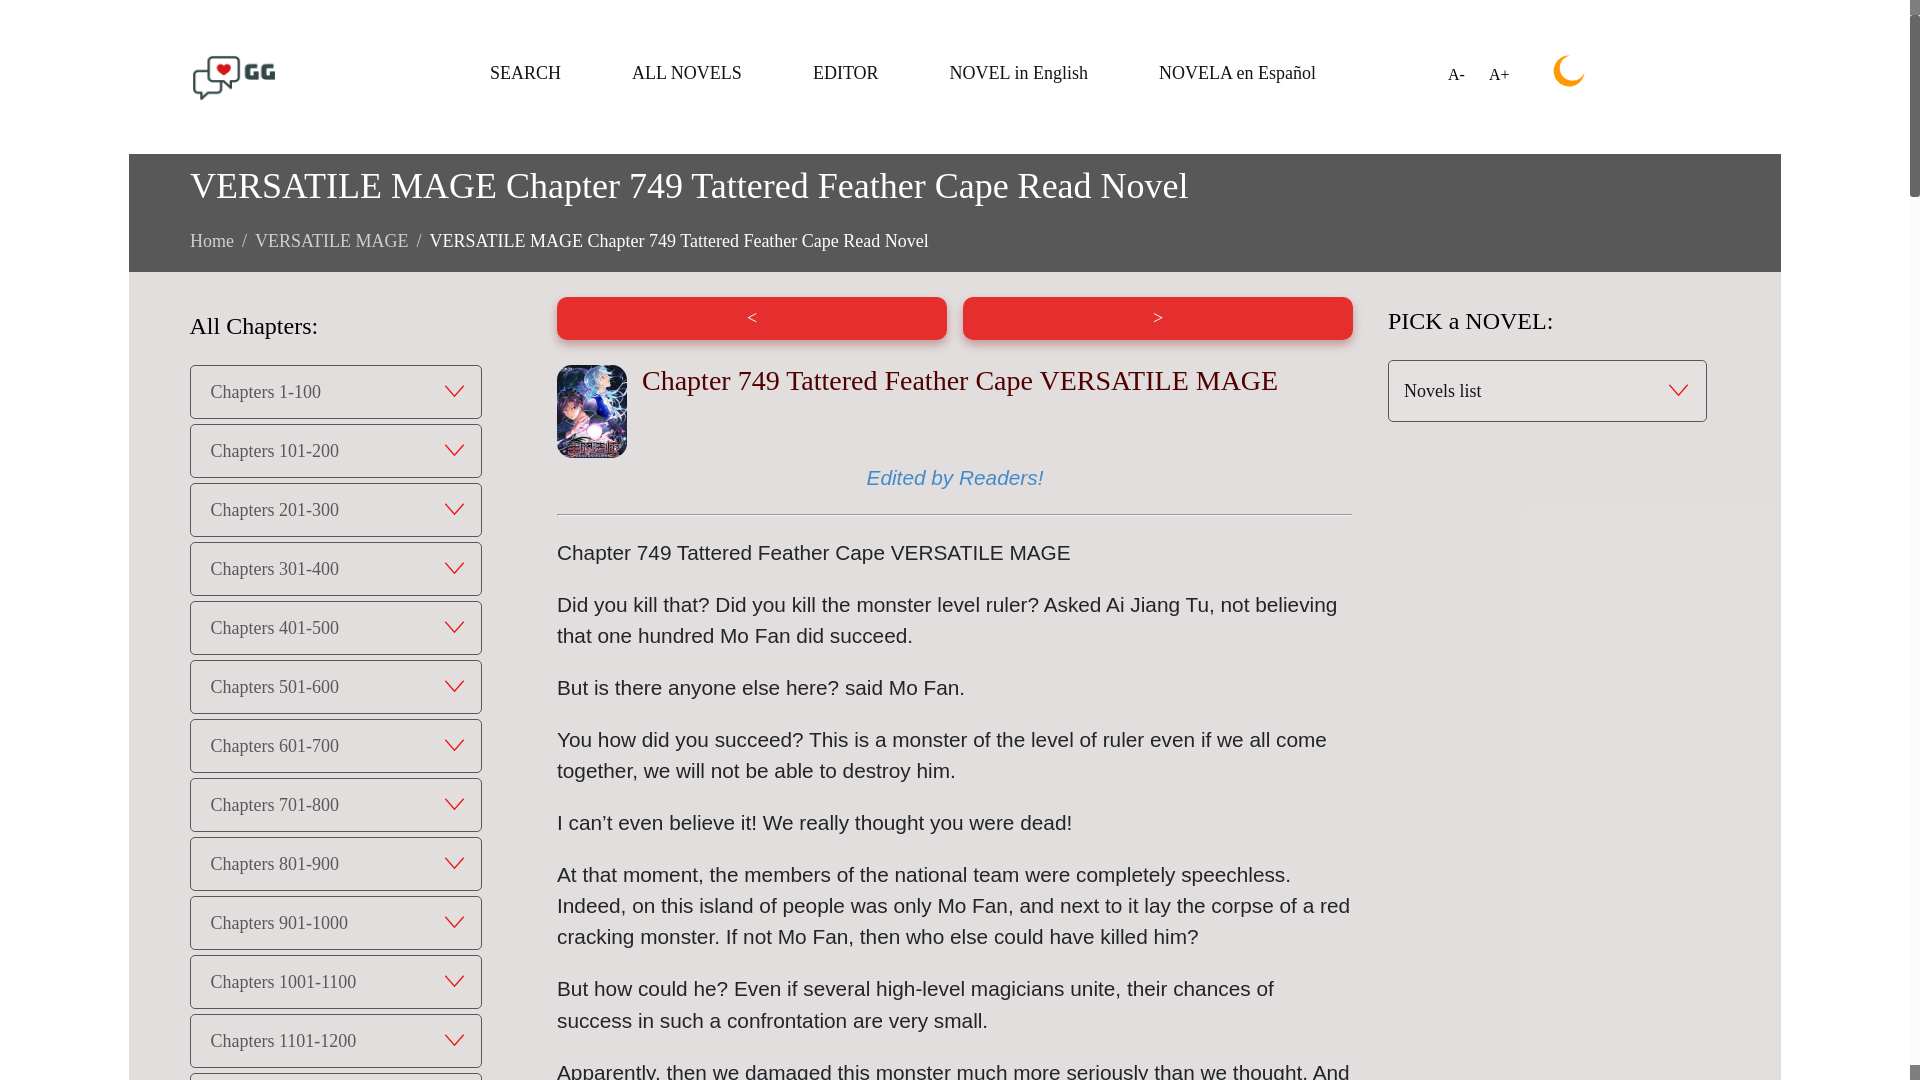 The width and height of the screenshot is (1920, 1080). Describe the element at coordinates (212, 240) in the screenshot. I see `Home` at that location.